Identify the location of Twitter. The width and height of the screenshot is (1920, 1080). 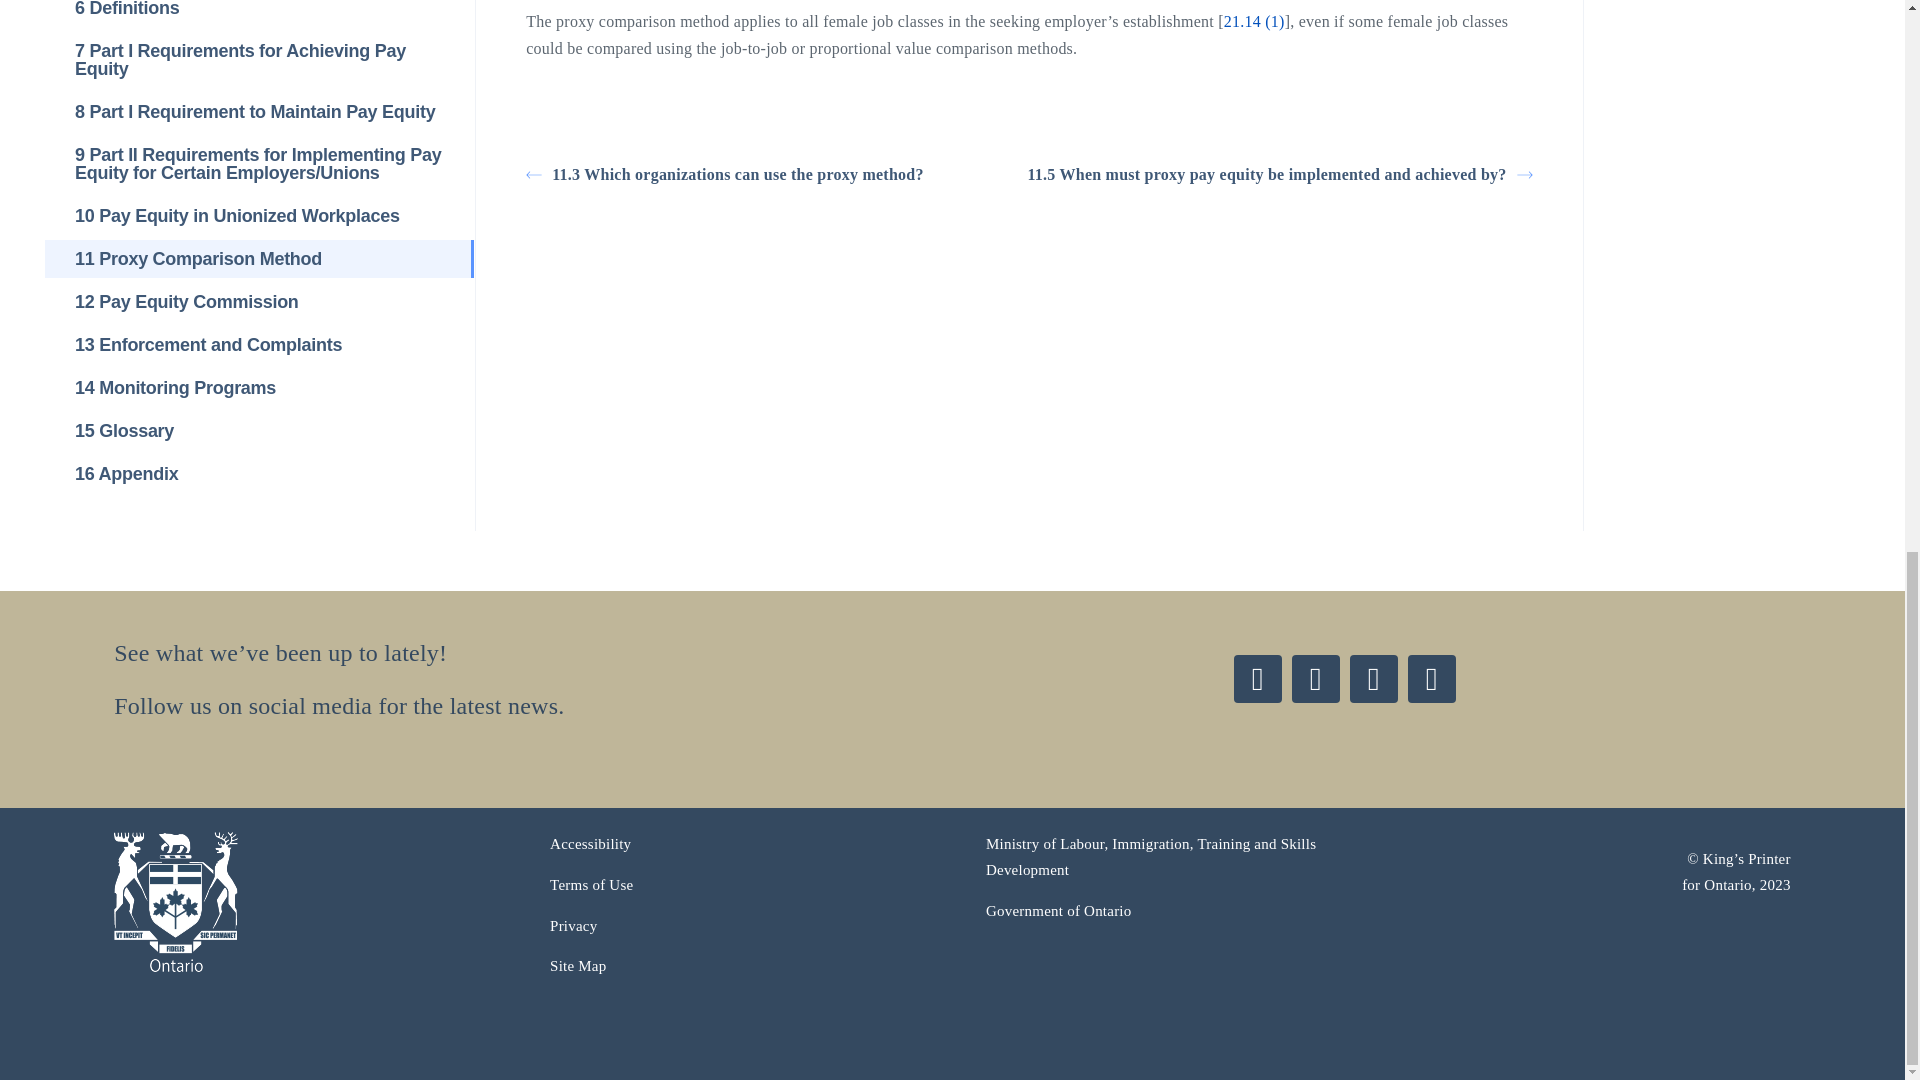
(1258, 678).